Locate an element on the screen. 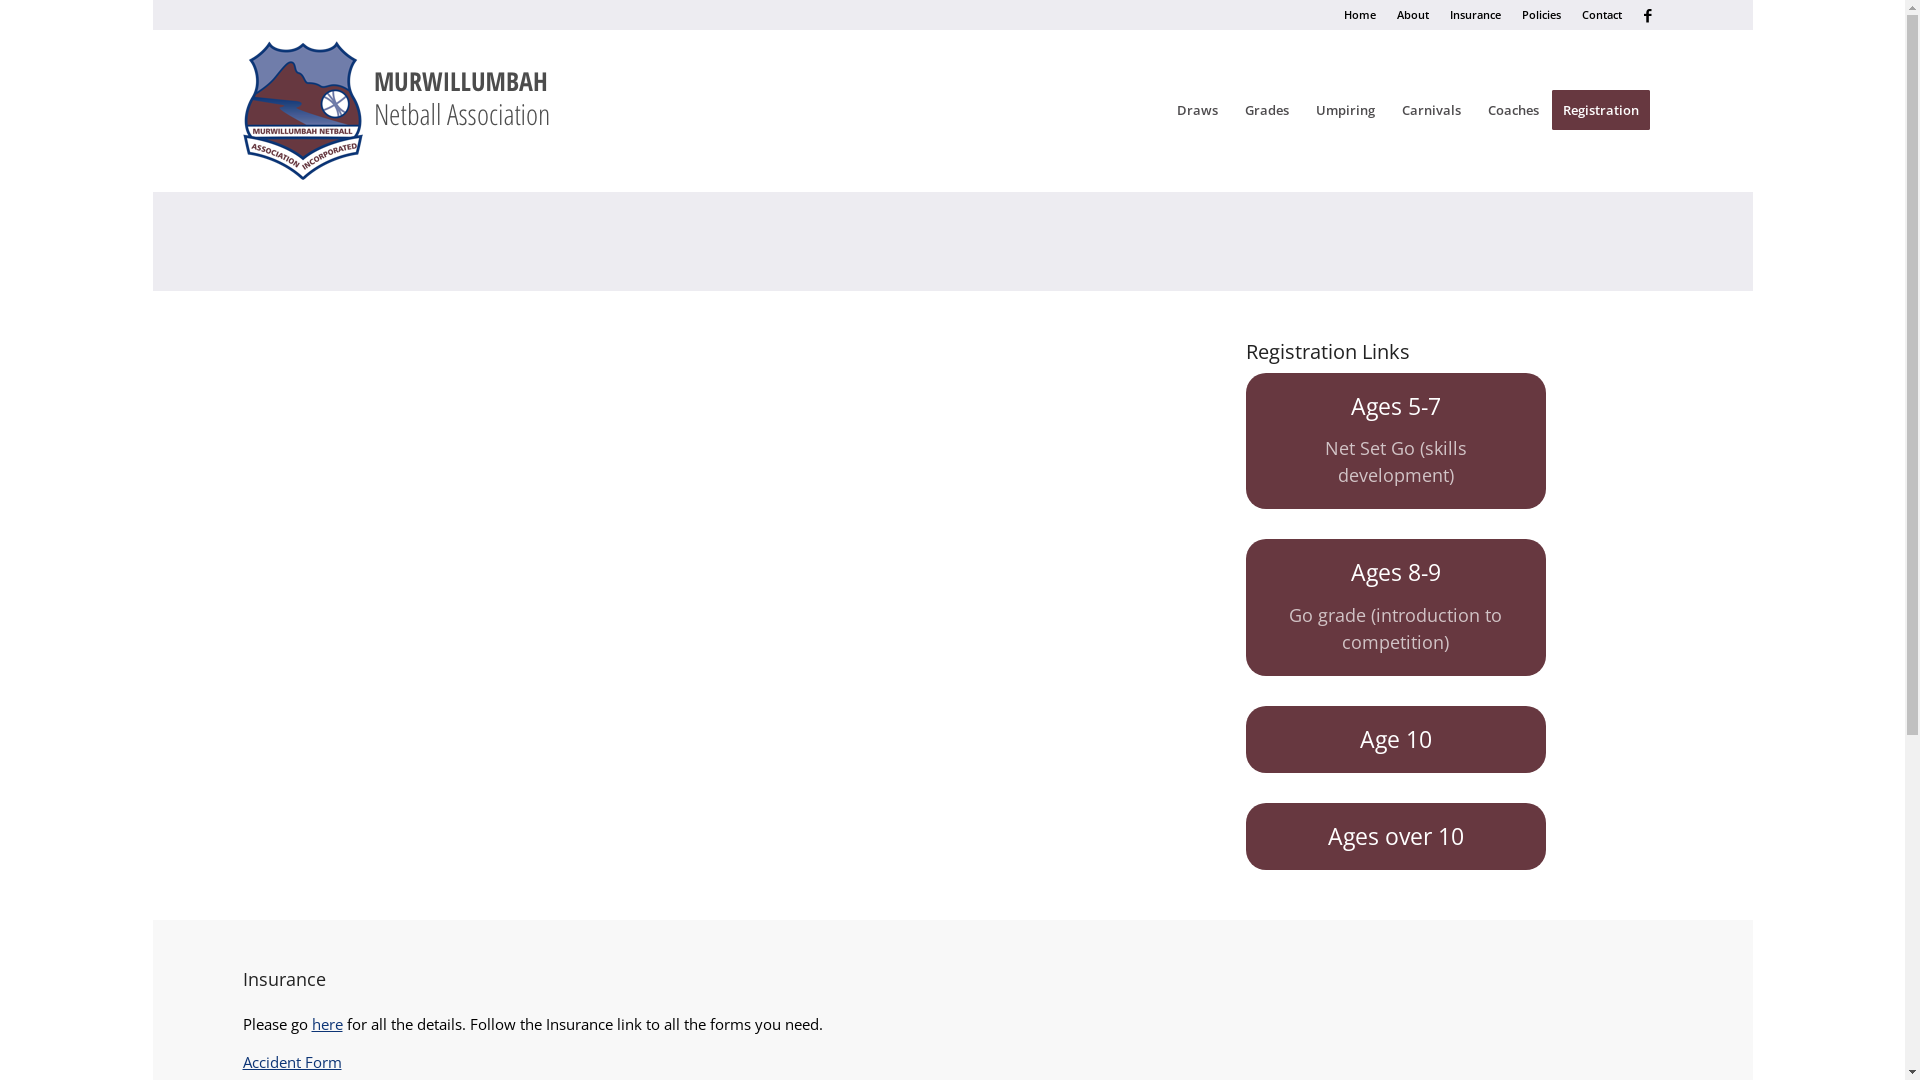 The image size is (1920, 1080). Ages 8-9
Go grade (introduction to competition) is located at coordinates (1396, 607).